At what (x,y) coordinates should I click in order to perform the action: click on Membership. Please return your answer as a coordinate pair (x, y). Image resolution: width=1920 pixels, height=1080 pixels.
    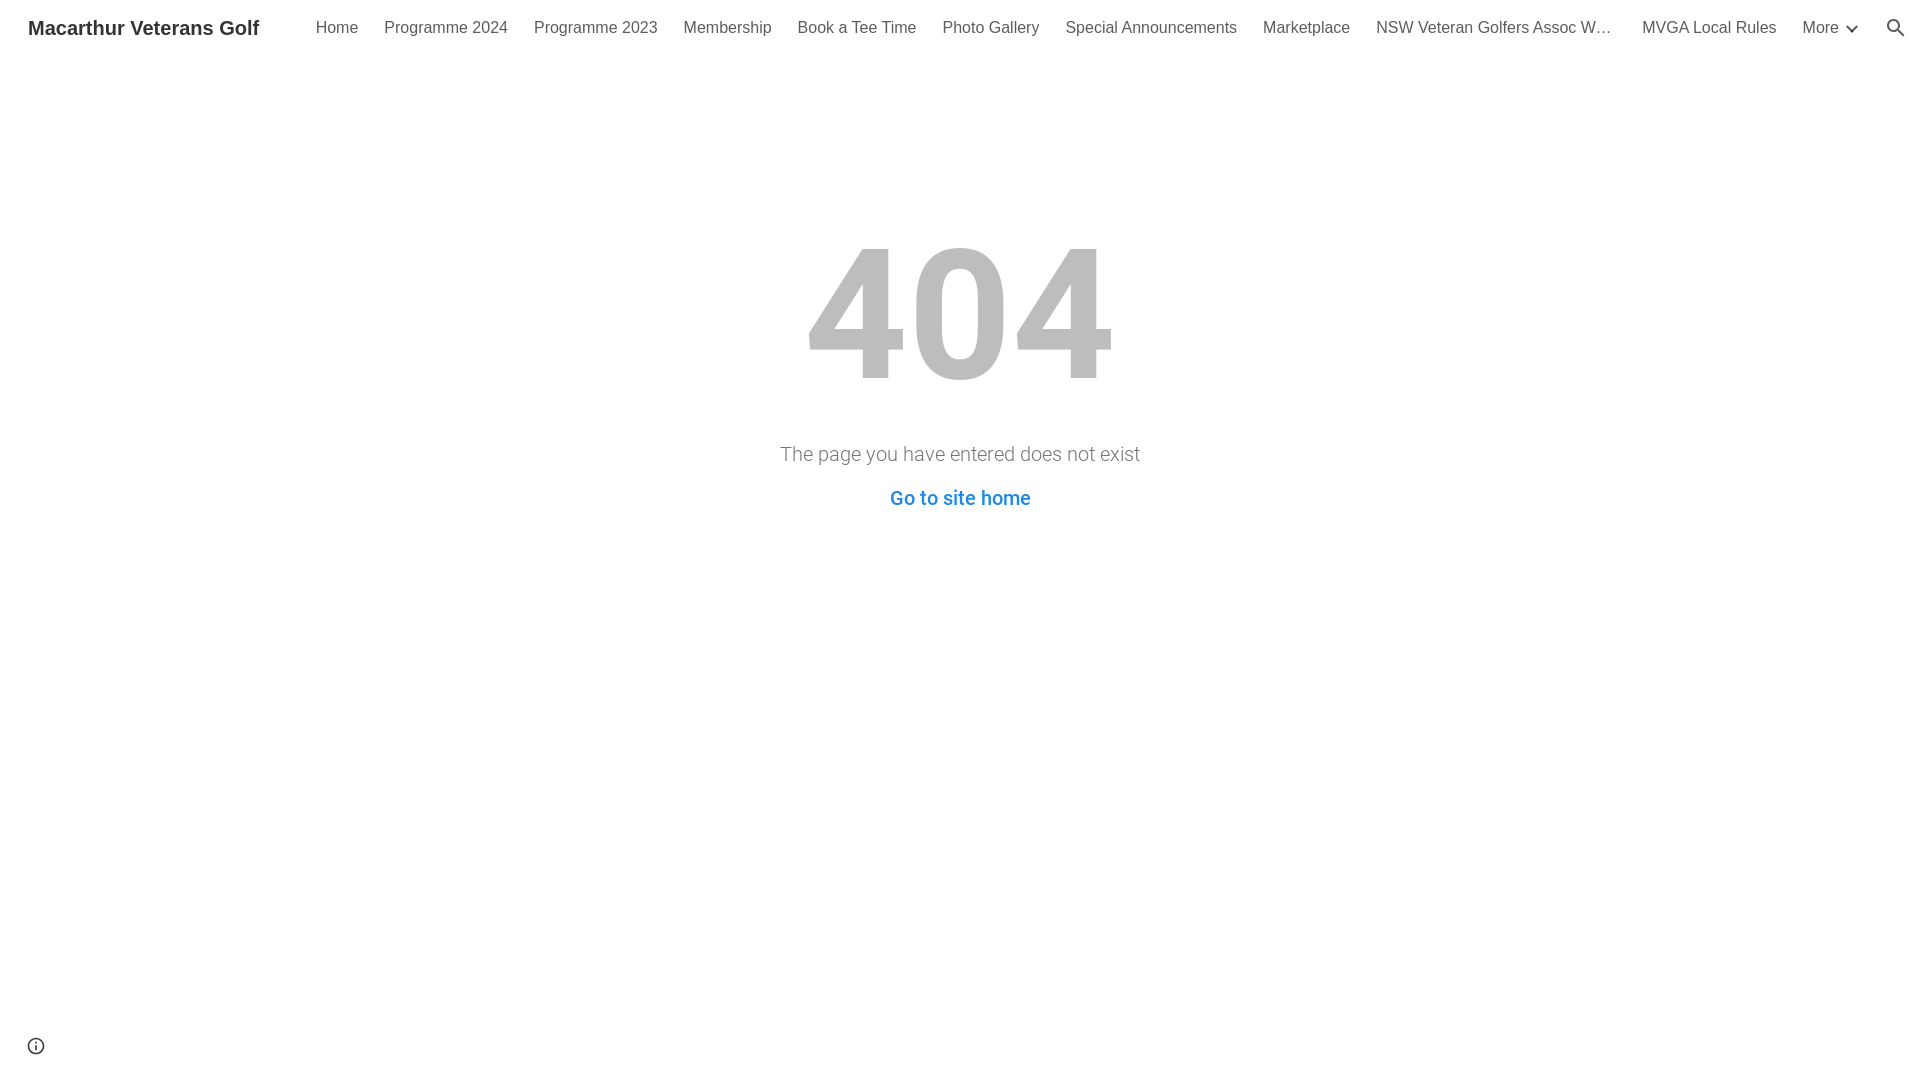
    Looking at the image, I should click on (728, 28).